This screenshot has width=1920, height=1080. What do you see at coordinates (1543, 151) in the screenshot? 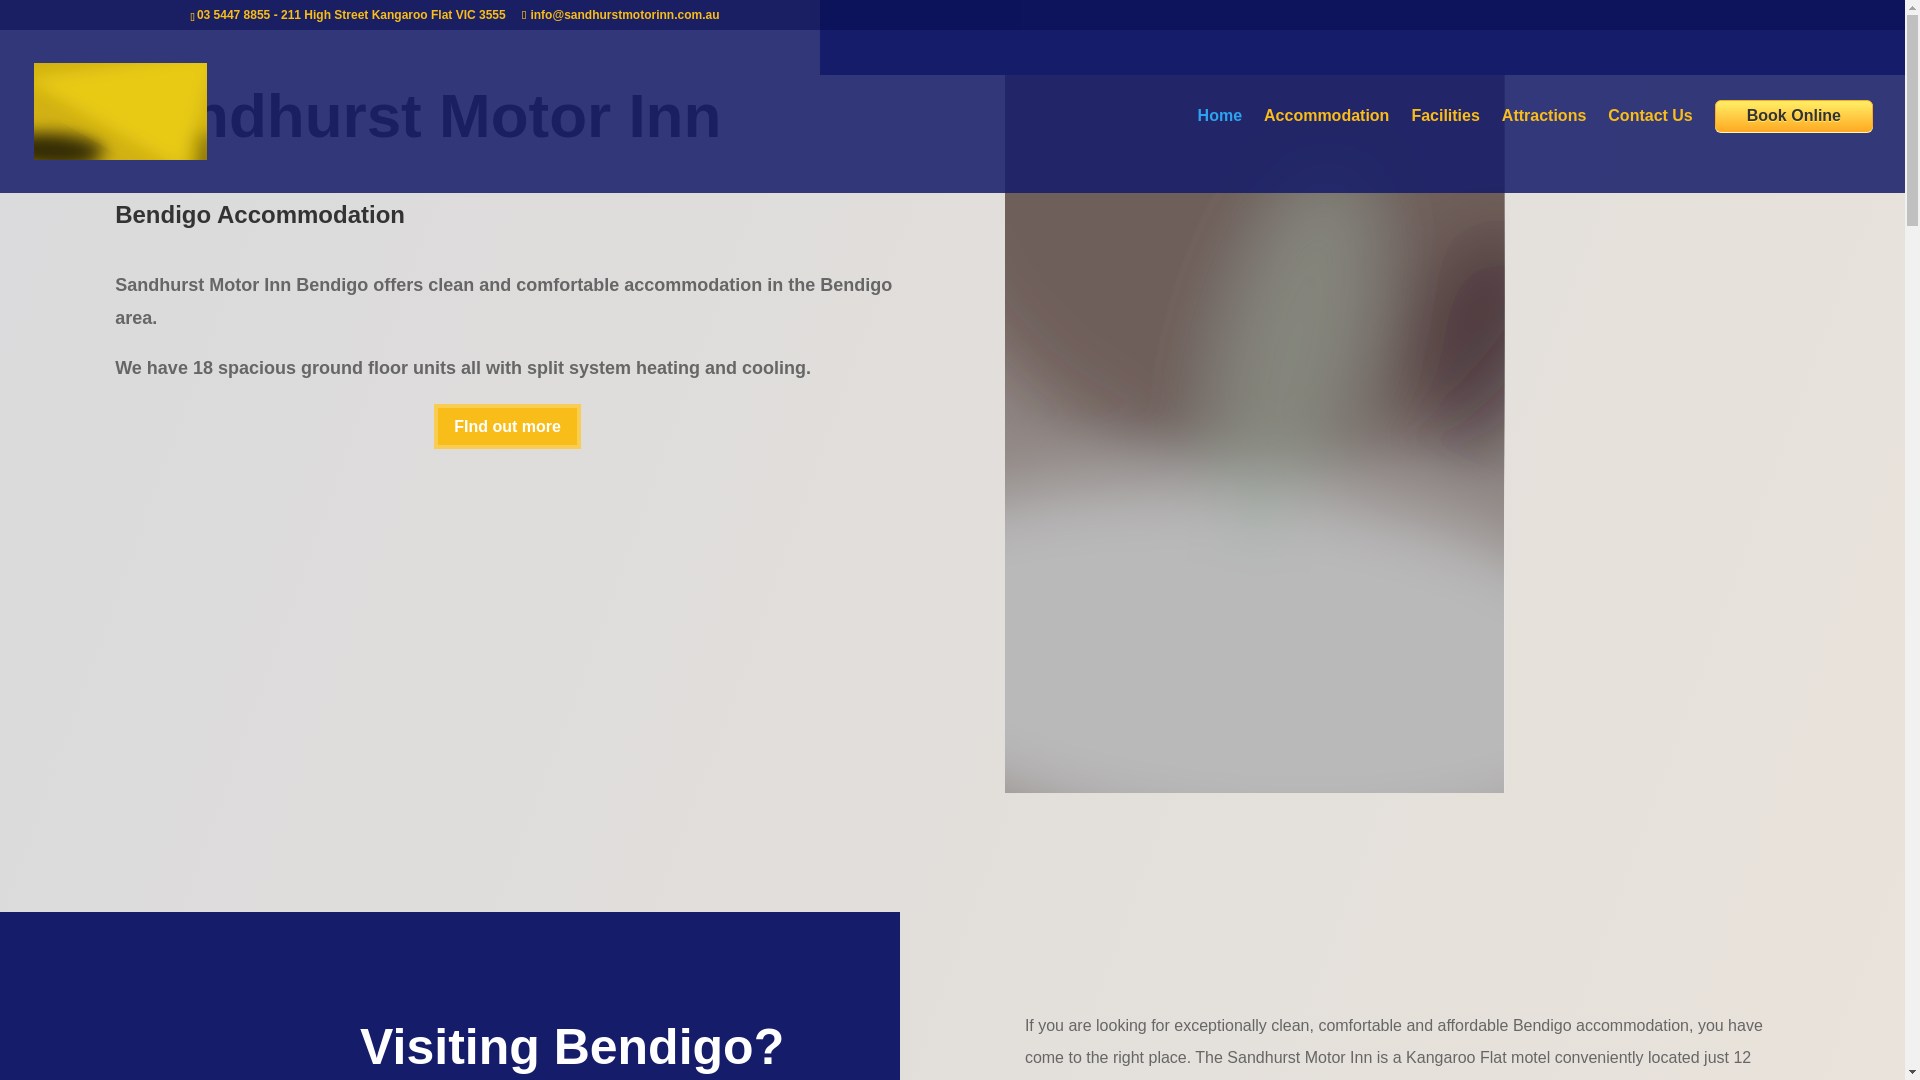
I see `Attractions` at bounding box center [1543, 151].